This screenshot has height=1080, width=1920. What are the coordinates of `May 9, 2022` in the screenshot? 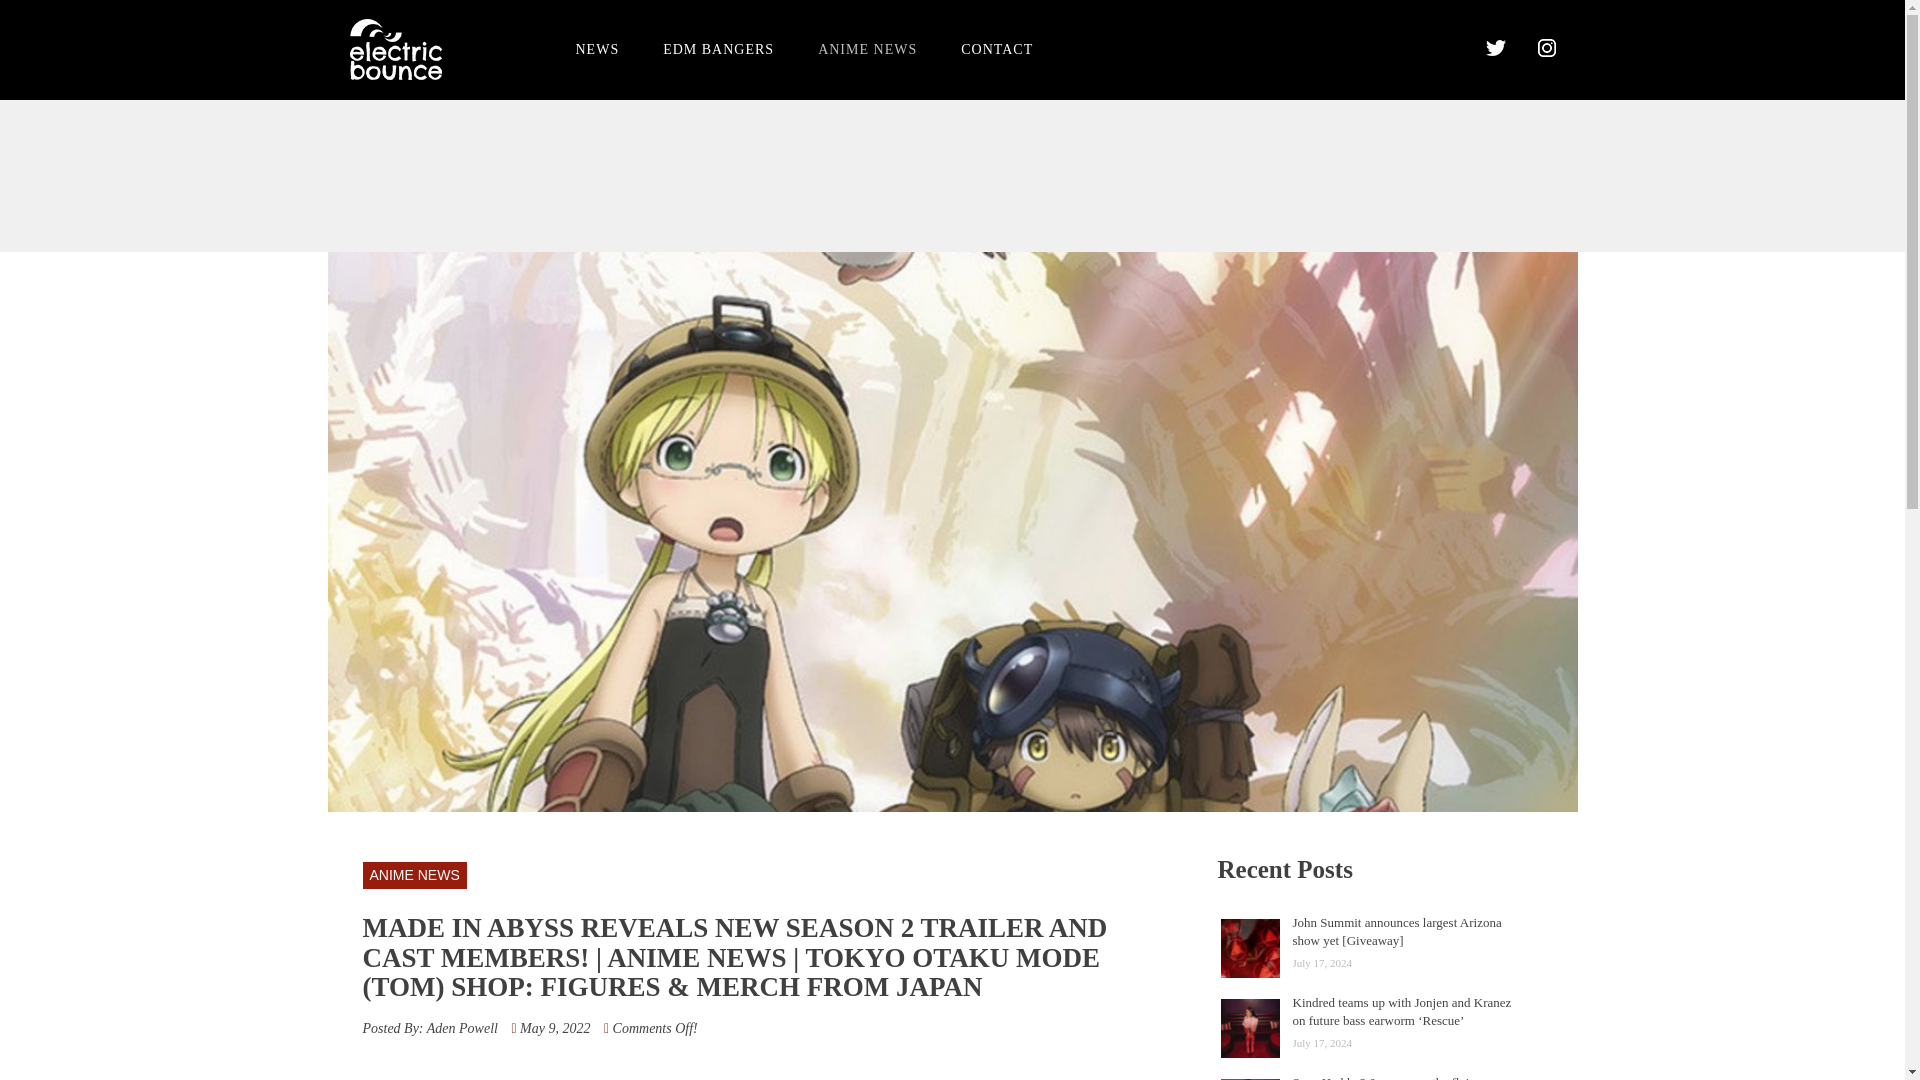 It's located at (554, 1028).